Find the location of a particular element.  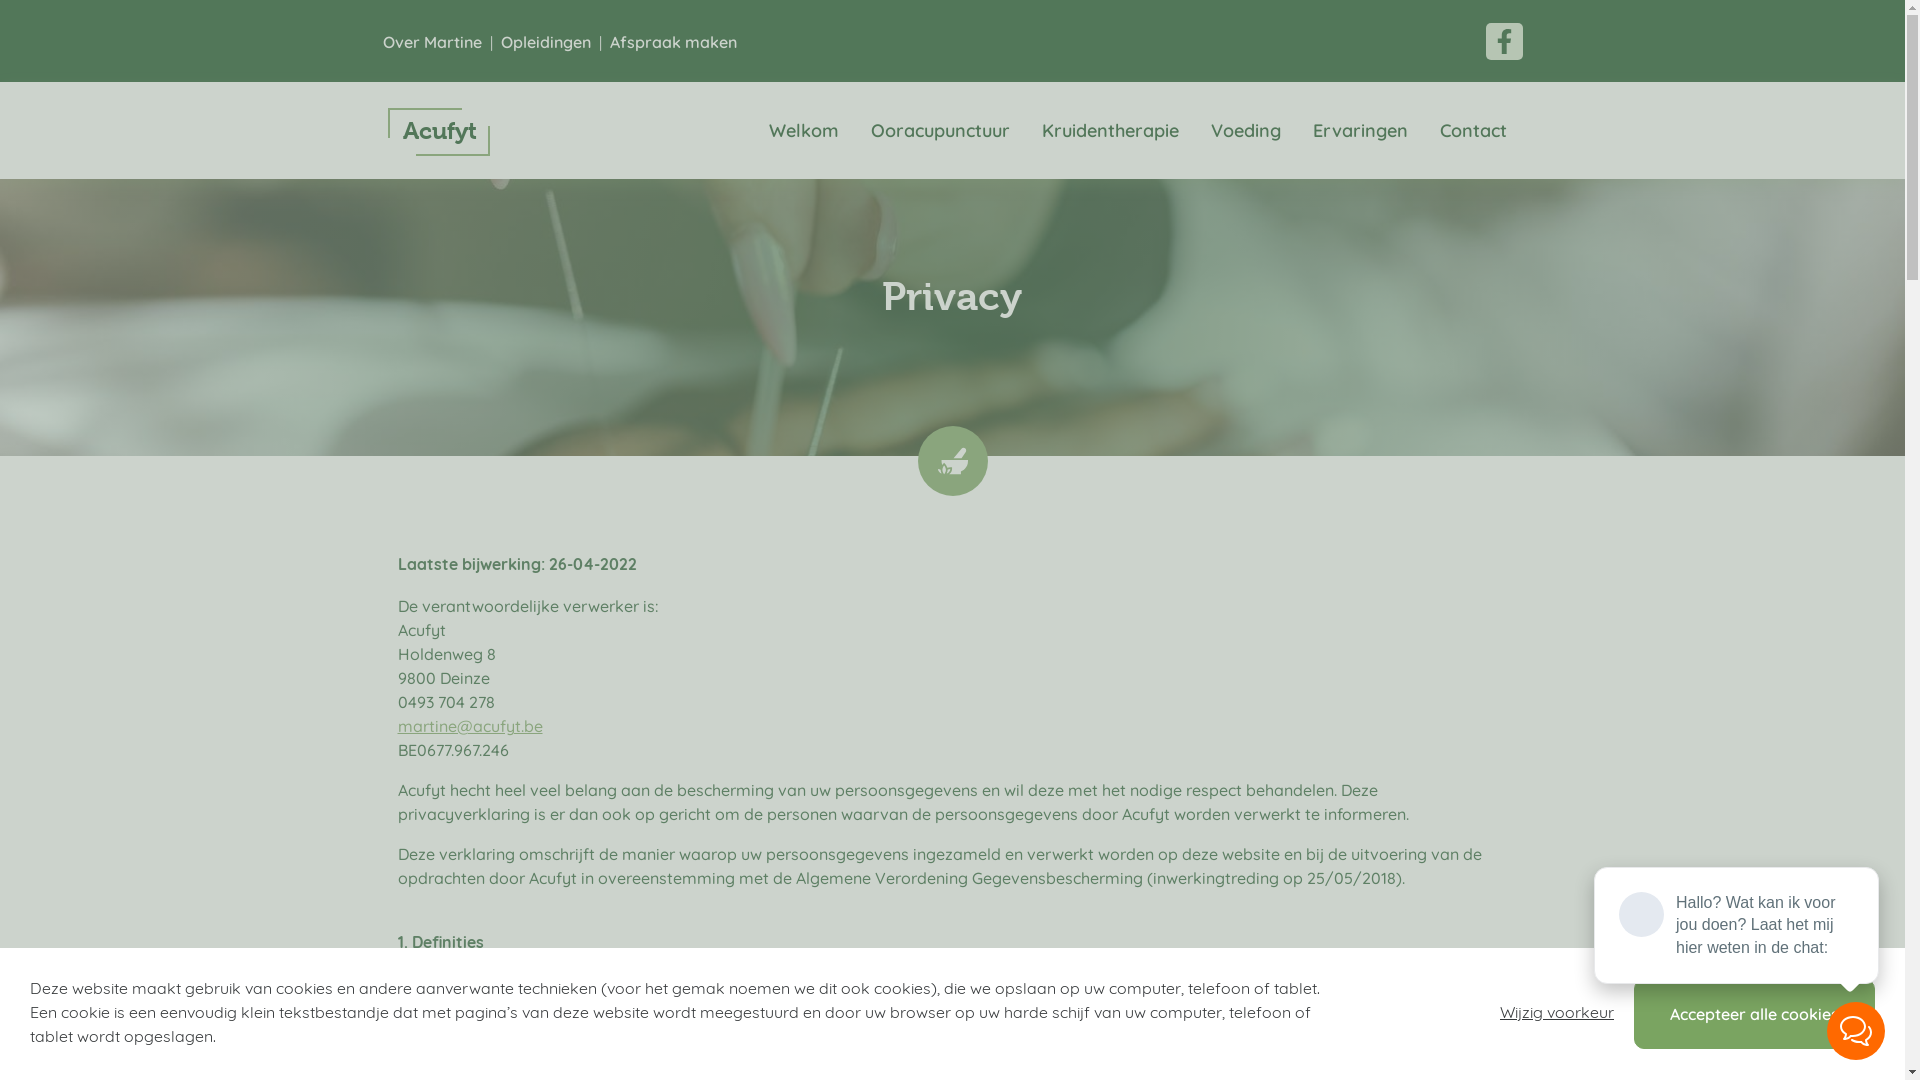

Contact is located at coordinates (1474, 130).